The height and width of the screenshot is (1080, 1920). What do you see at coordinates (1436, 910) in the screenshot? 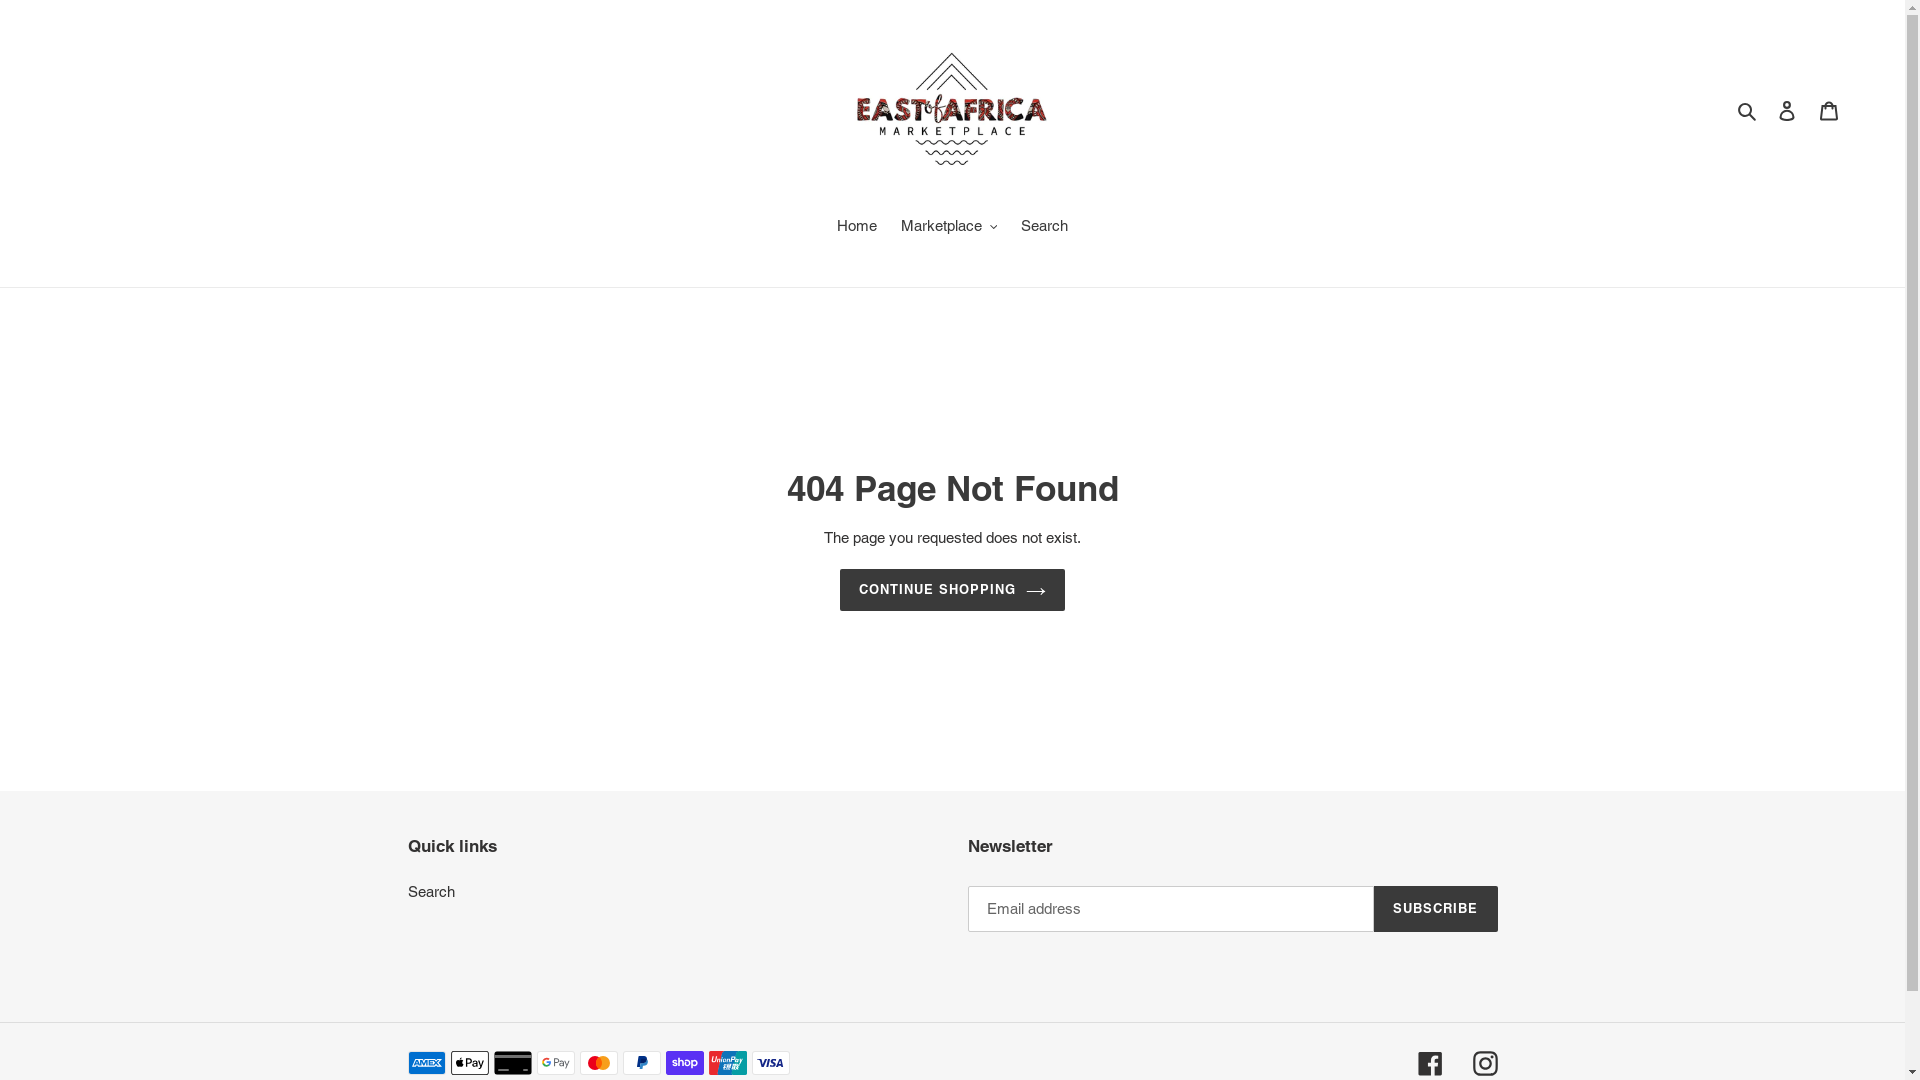
I see `SUBSCRIBE` at bounding box center [1436, 910].